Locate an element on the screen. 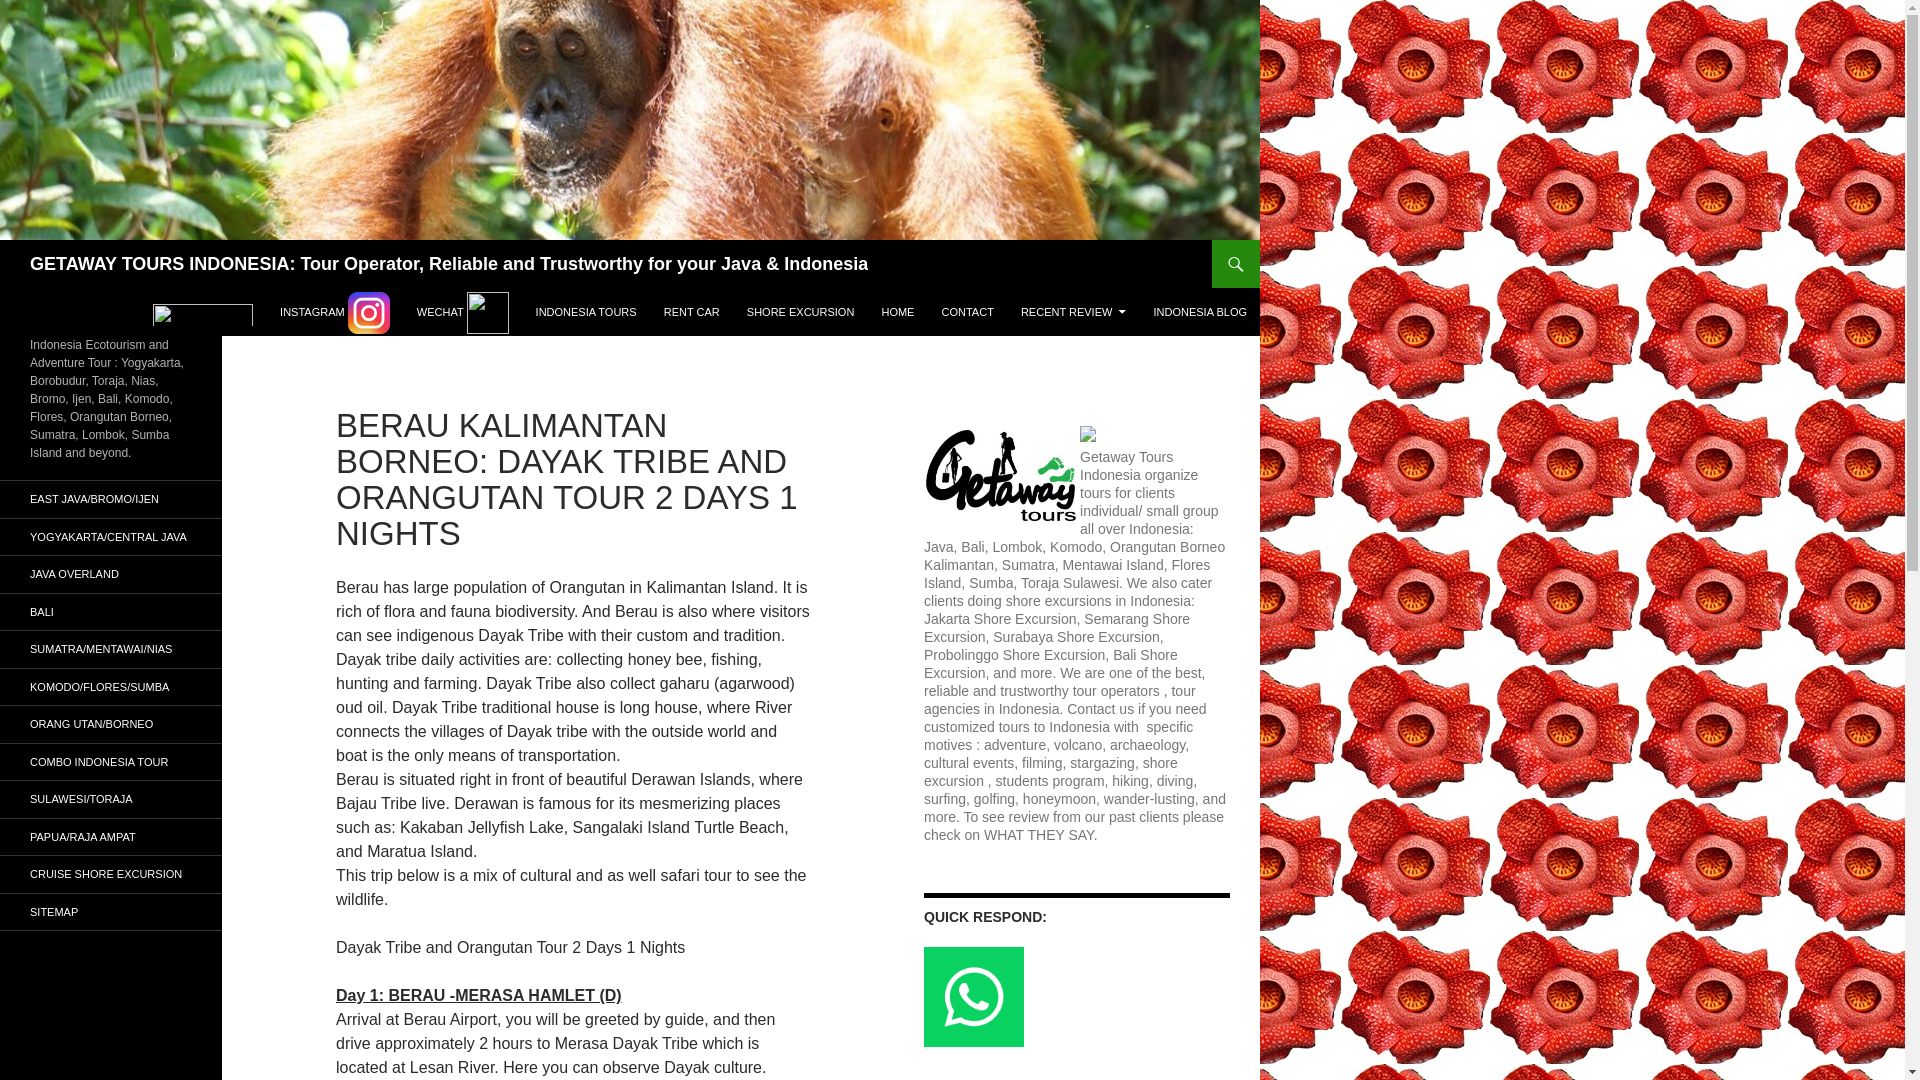 The height and width of the screenshot is (1080, 1920). JAVA OVERLAND is located at coordinates (111, 574).